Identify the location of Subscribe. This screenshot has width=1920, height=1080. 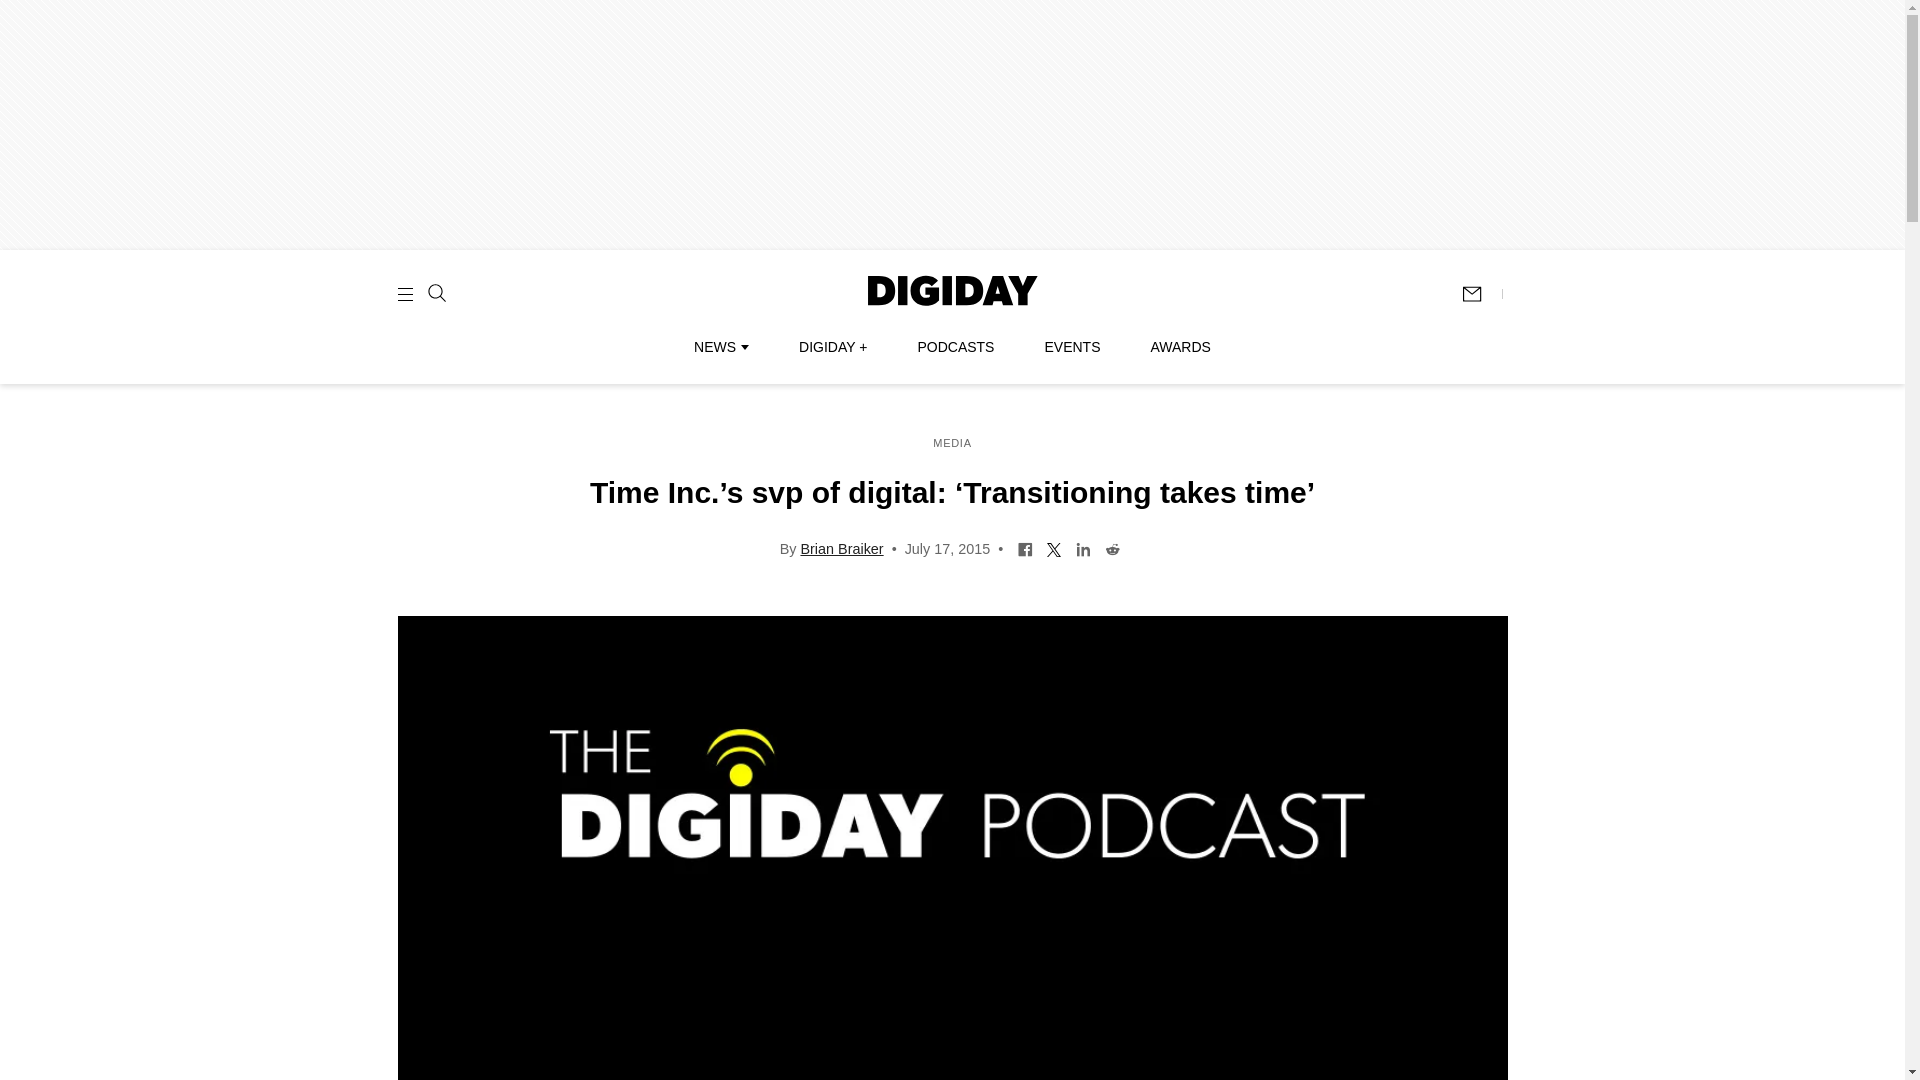
(1481, 294).